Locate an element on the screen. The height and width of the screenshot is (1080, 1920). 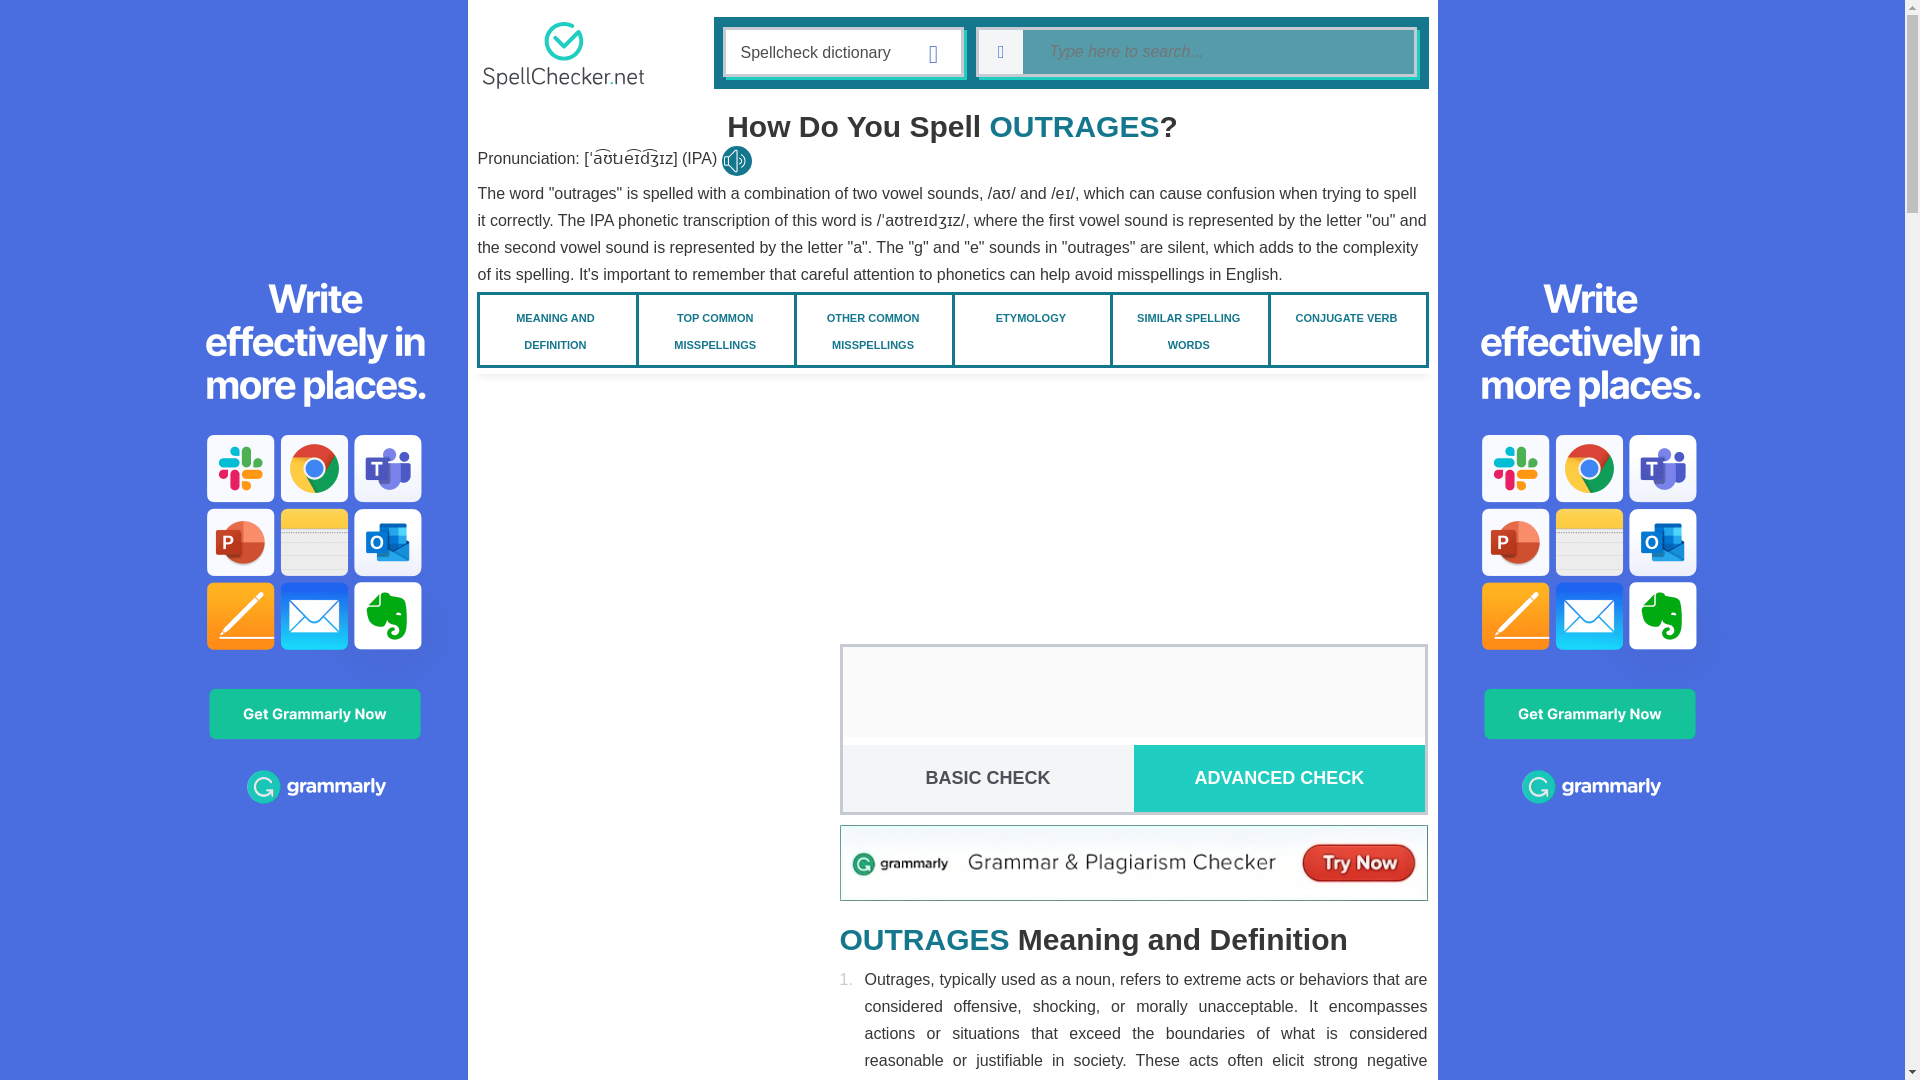
BASIC CHECK is located at coordinates (987, 778).